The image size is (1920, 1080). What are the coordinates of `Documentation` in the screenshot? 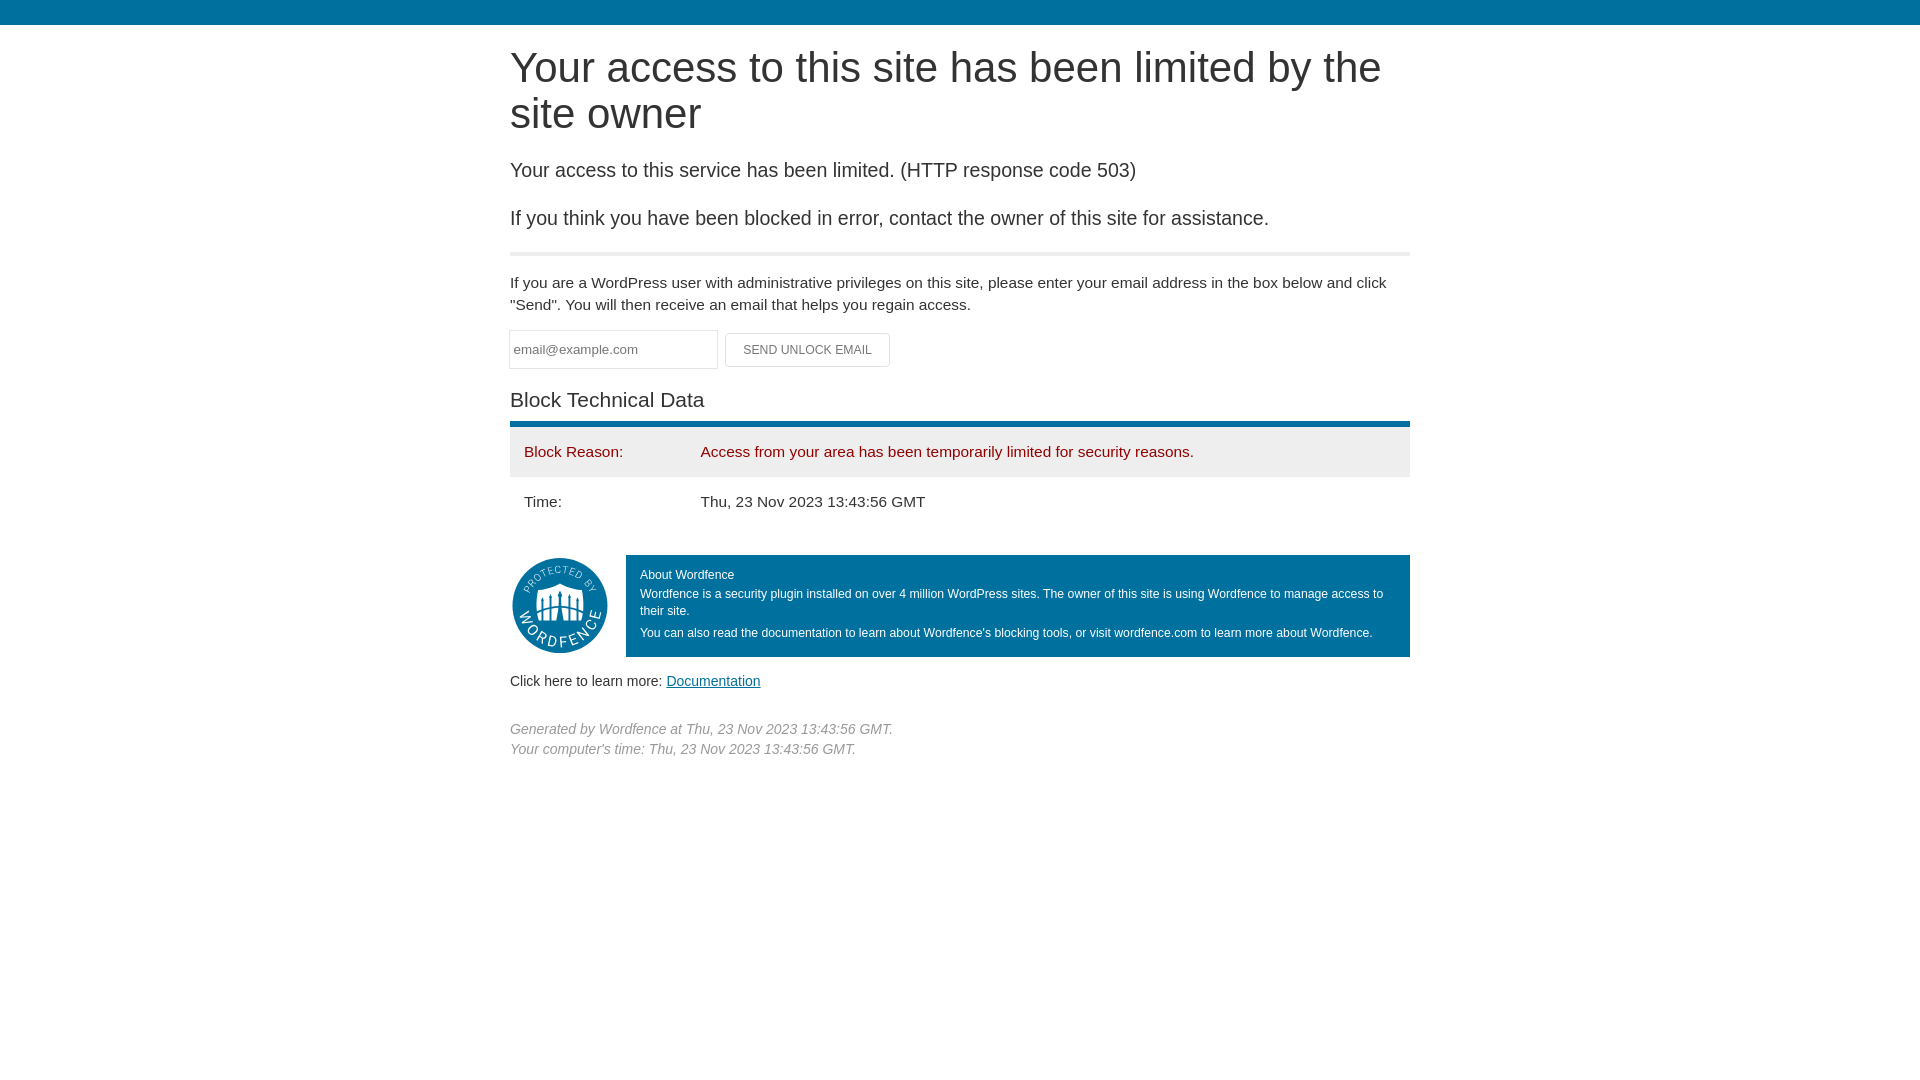 It's located at (713, 681).